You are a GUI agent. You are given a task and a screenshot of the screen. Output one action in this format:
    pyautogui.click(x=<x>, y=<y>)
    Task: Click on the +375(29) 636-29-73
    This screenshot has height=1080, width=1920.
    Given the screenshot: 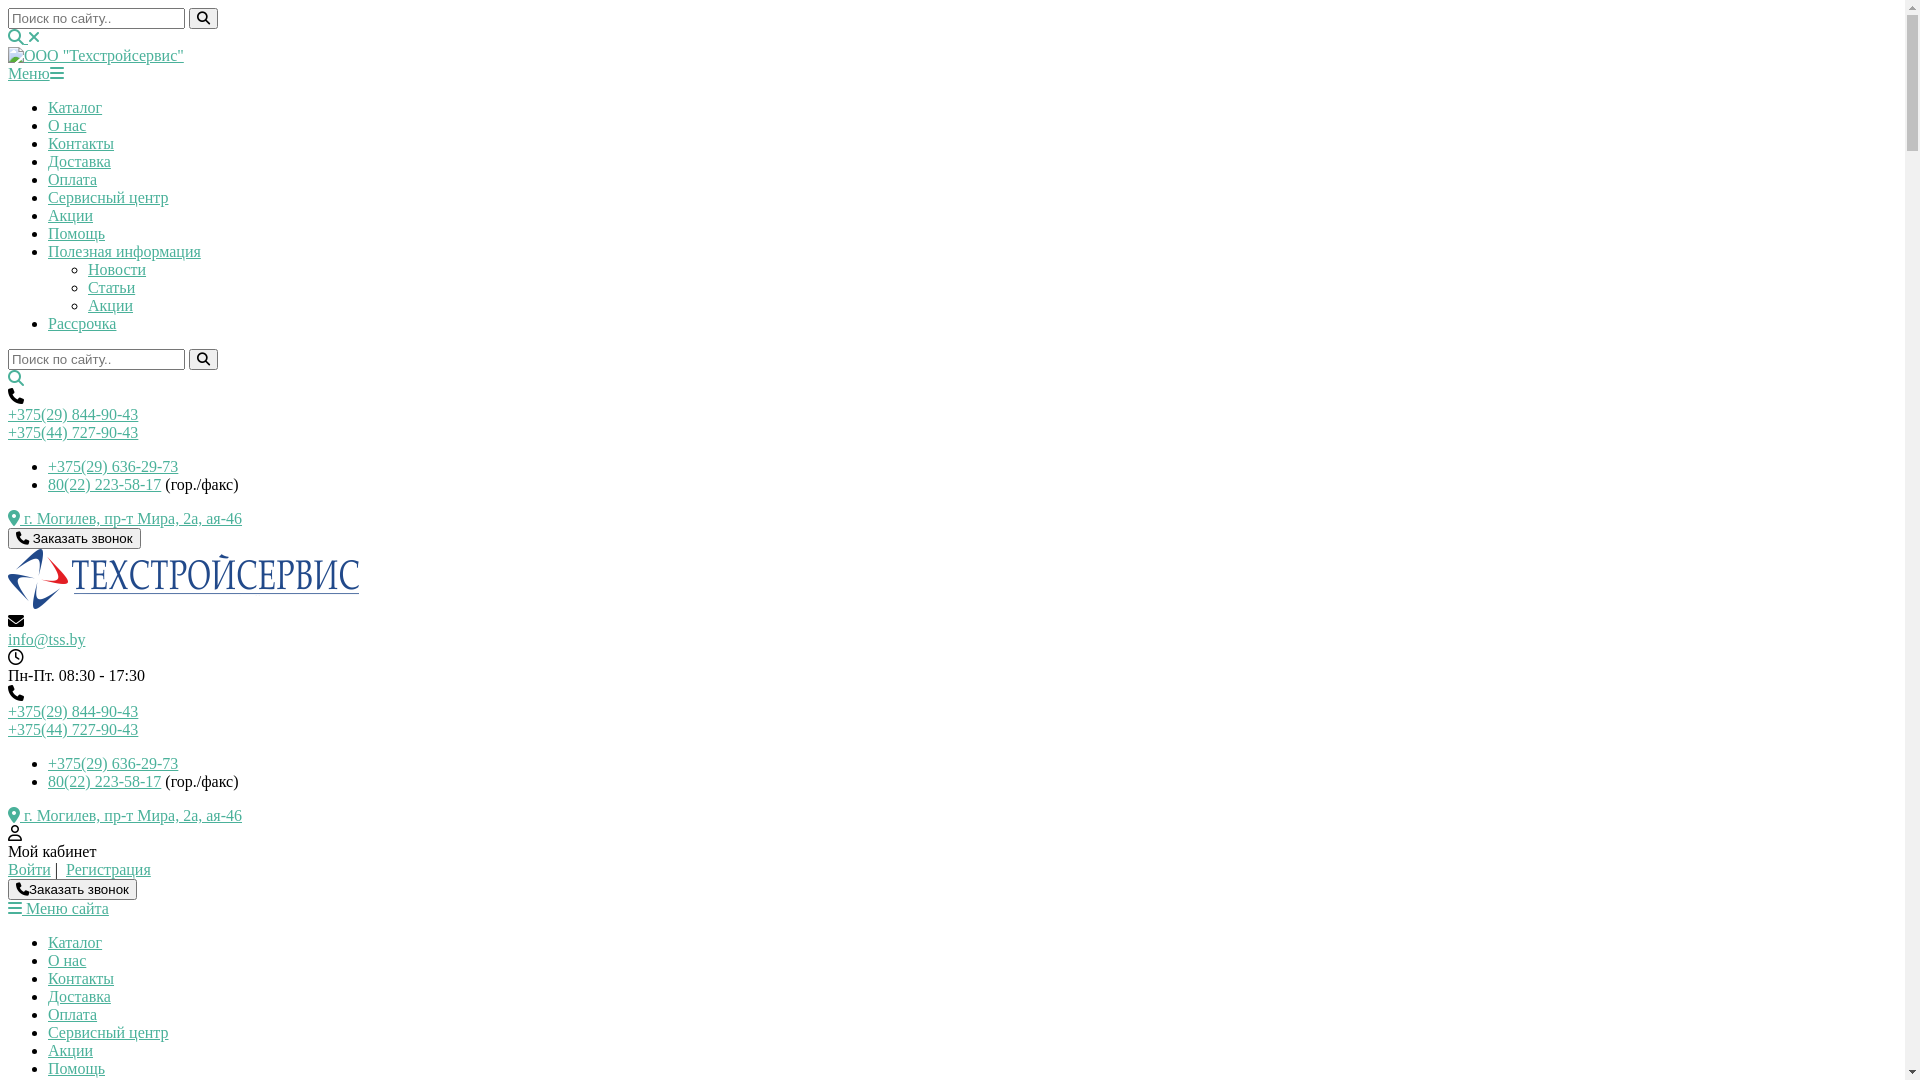 What is the action you would take?
    pyautogui.click(x=113, y=764)
    